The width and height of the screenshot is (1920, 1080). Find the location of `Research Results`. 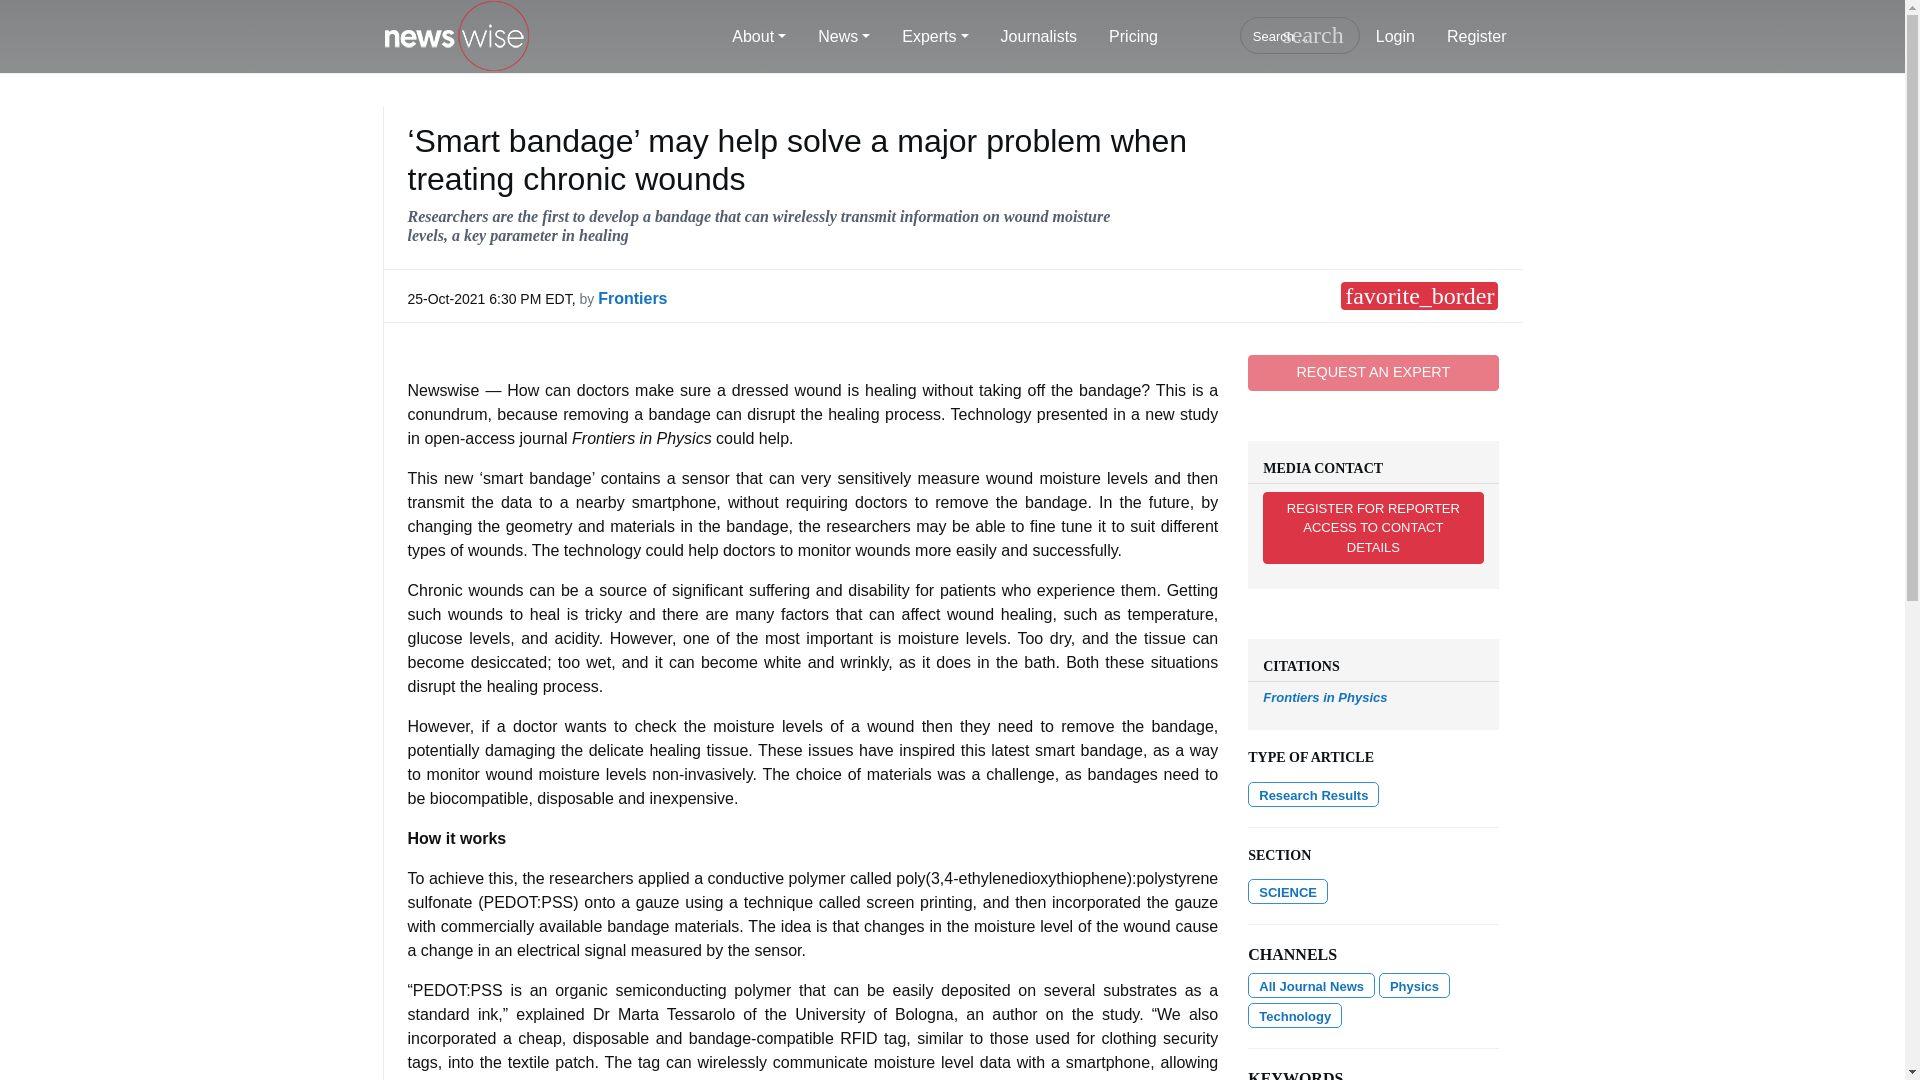

Research Results is located at coordinates (1313, 794).